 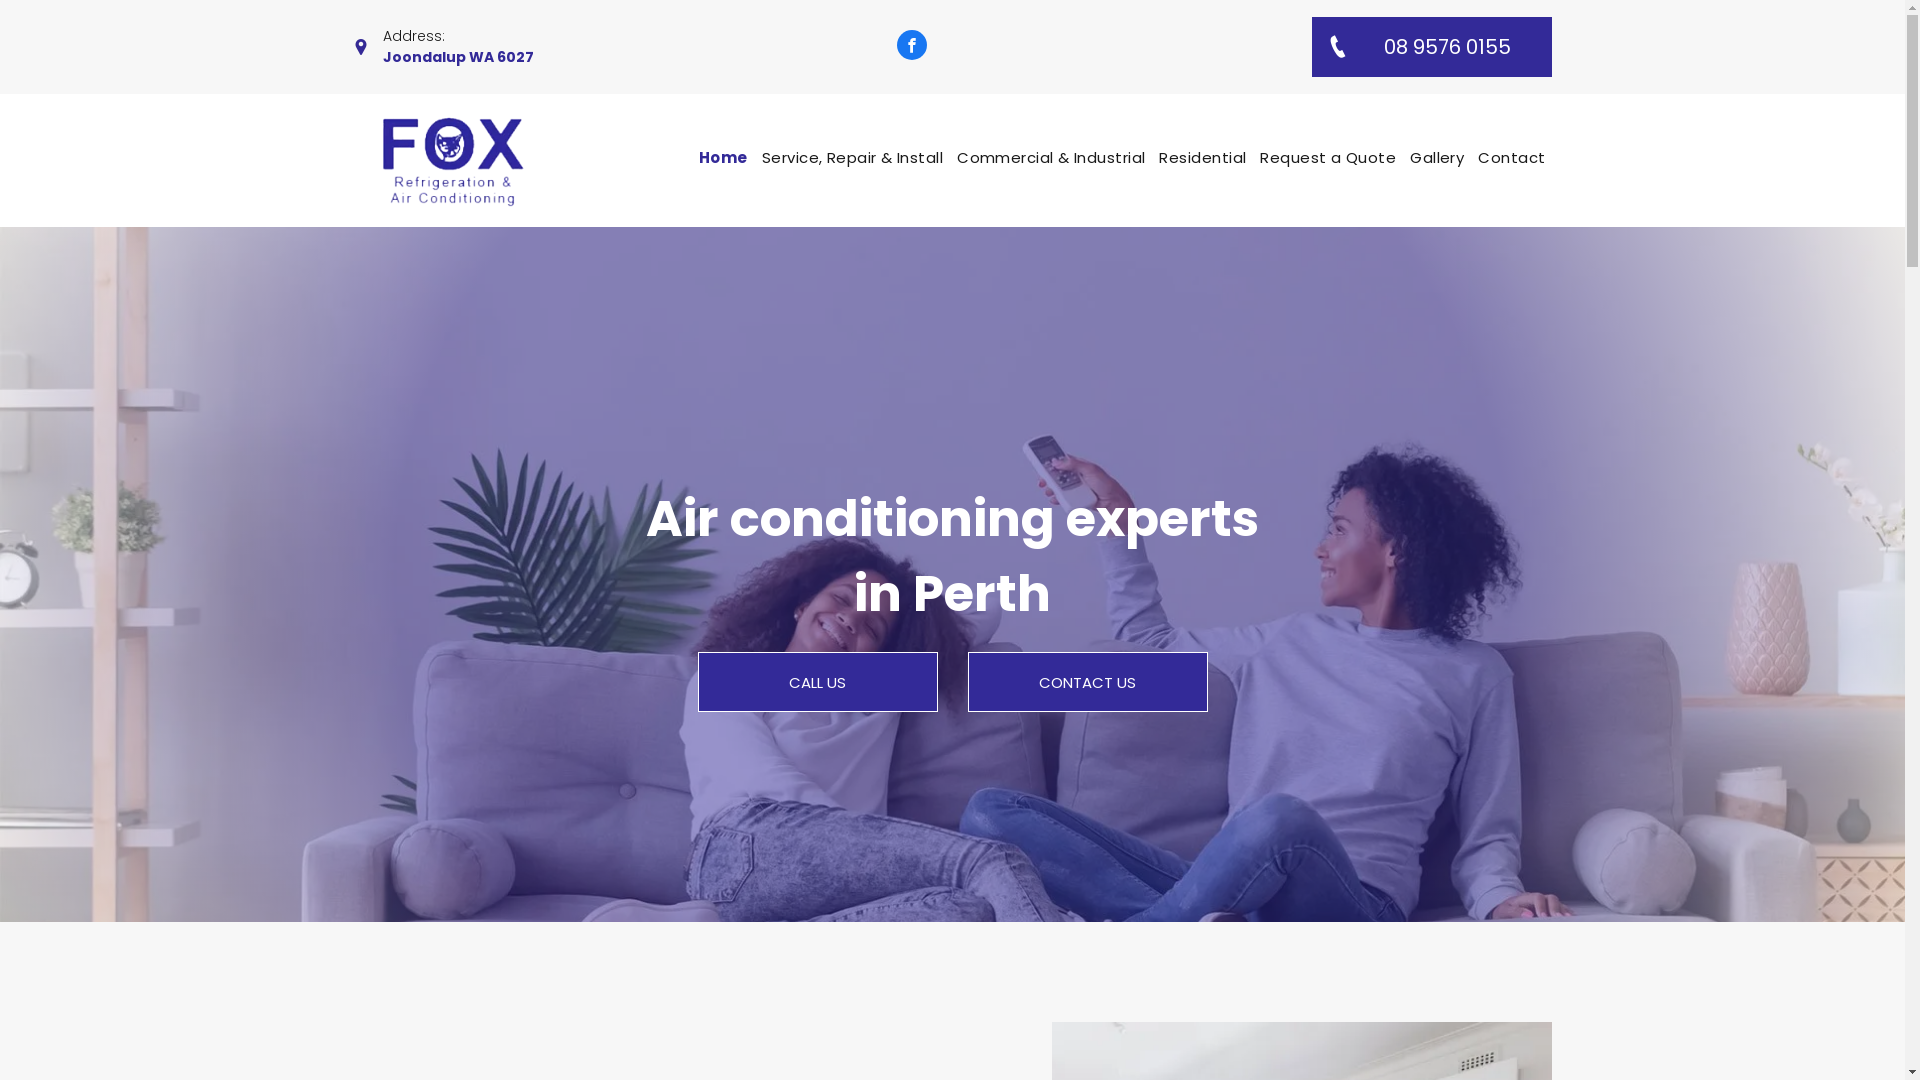 What do you see at coordinates (453, 161) in the screenshot?
I see `Fox Refrigeration & Airconditioning` at bounding box center [453, 161].